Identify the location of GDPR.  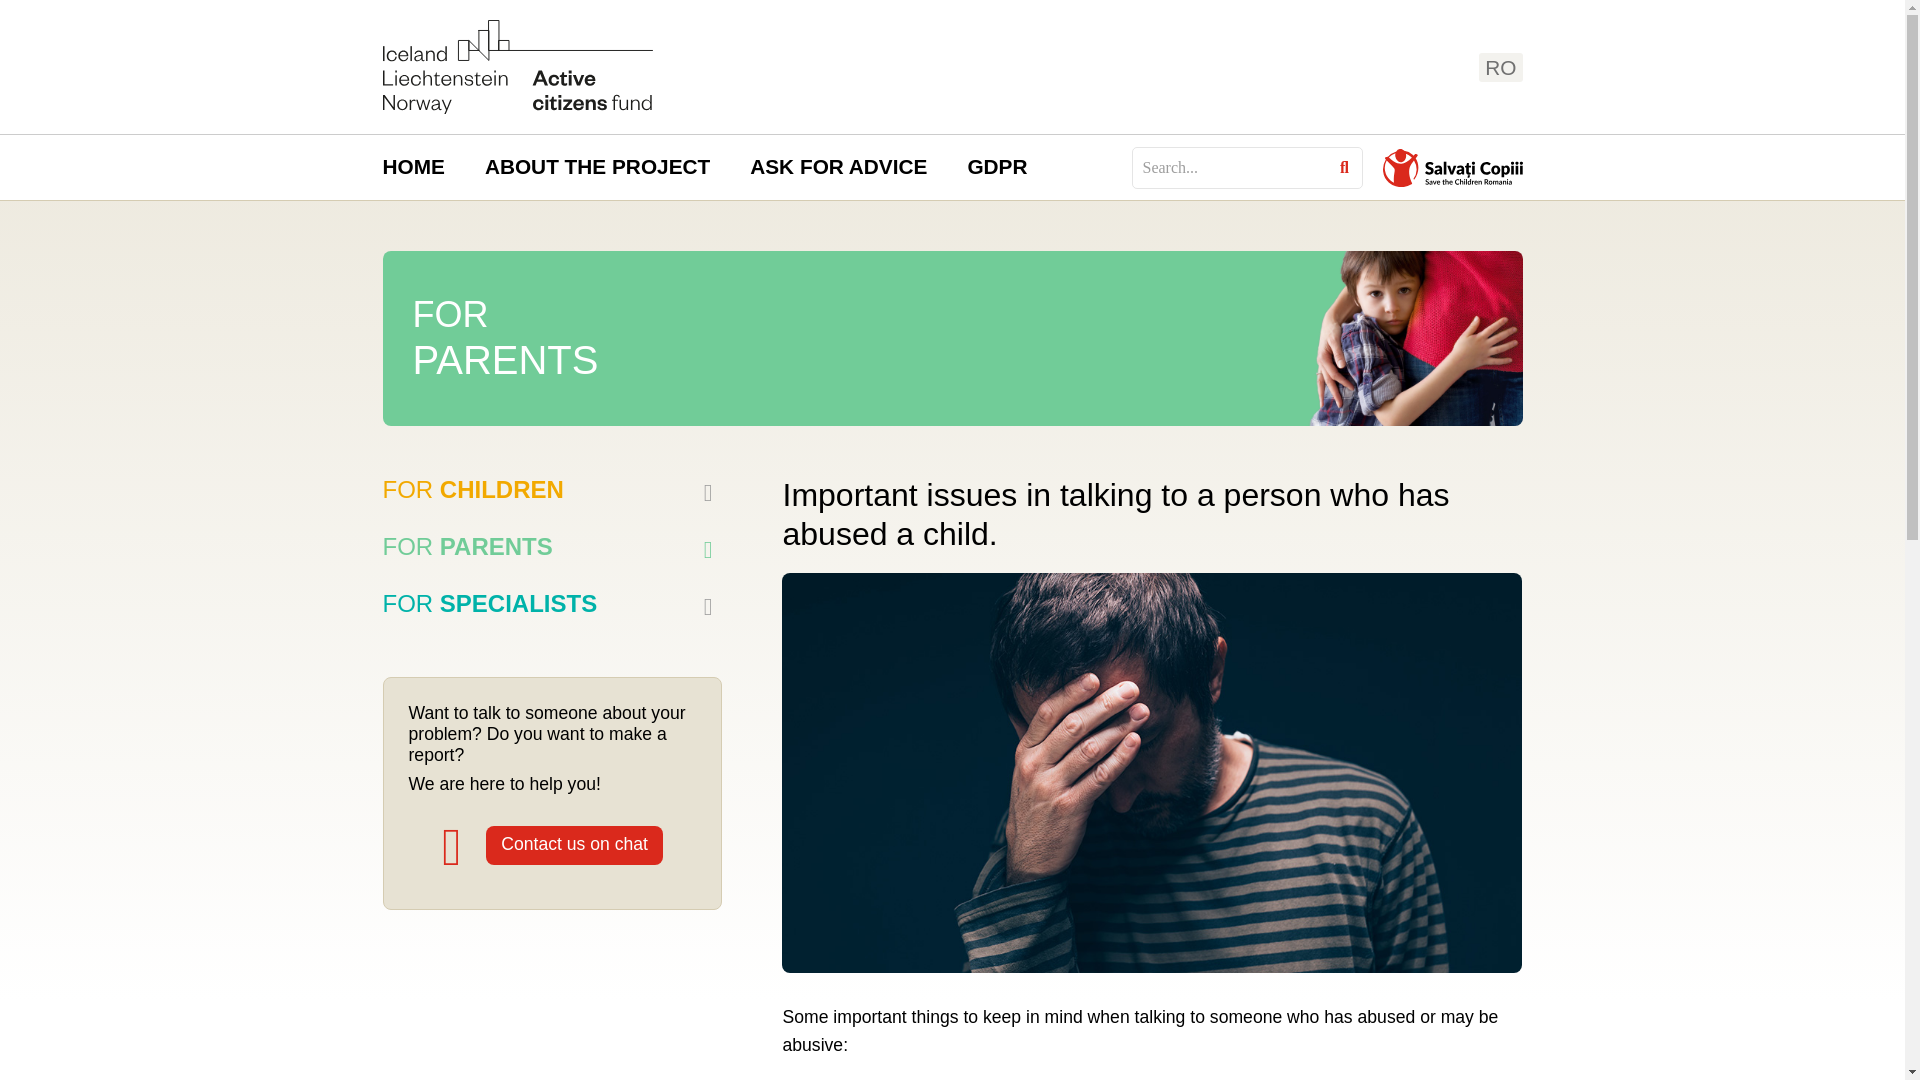
(996, 167).